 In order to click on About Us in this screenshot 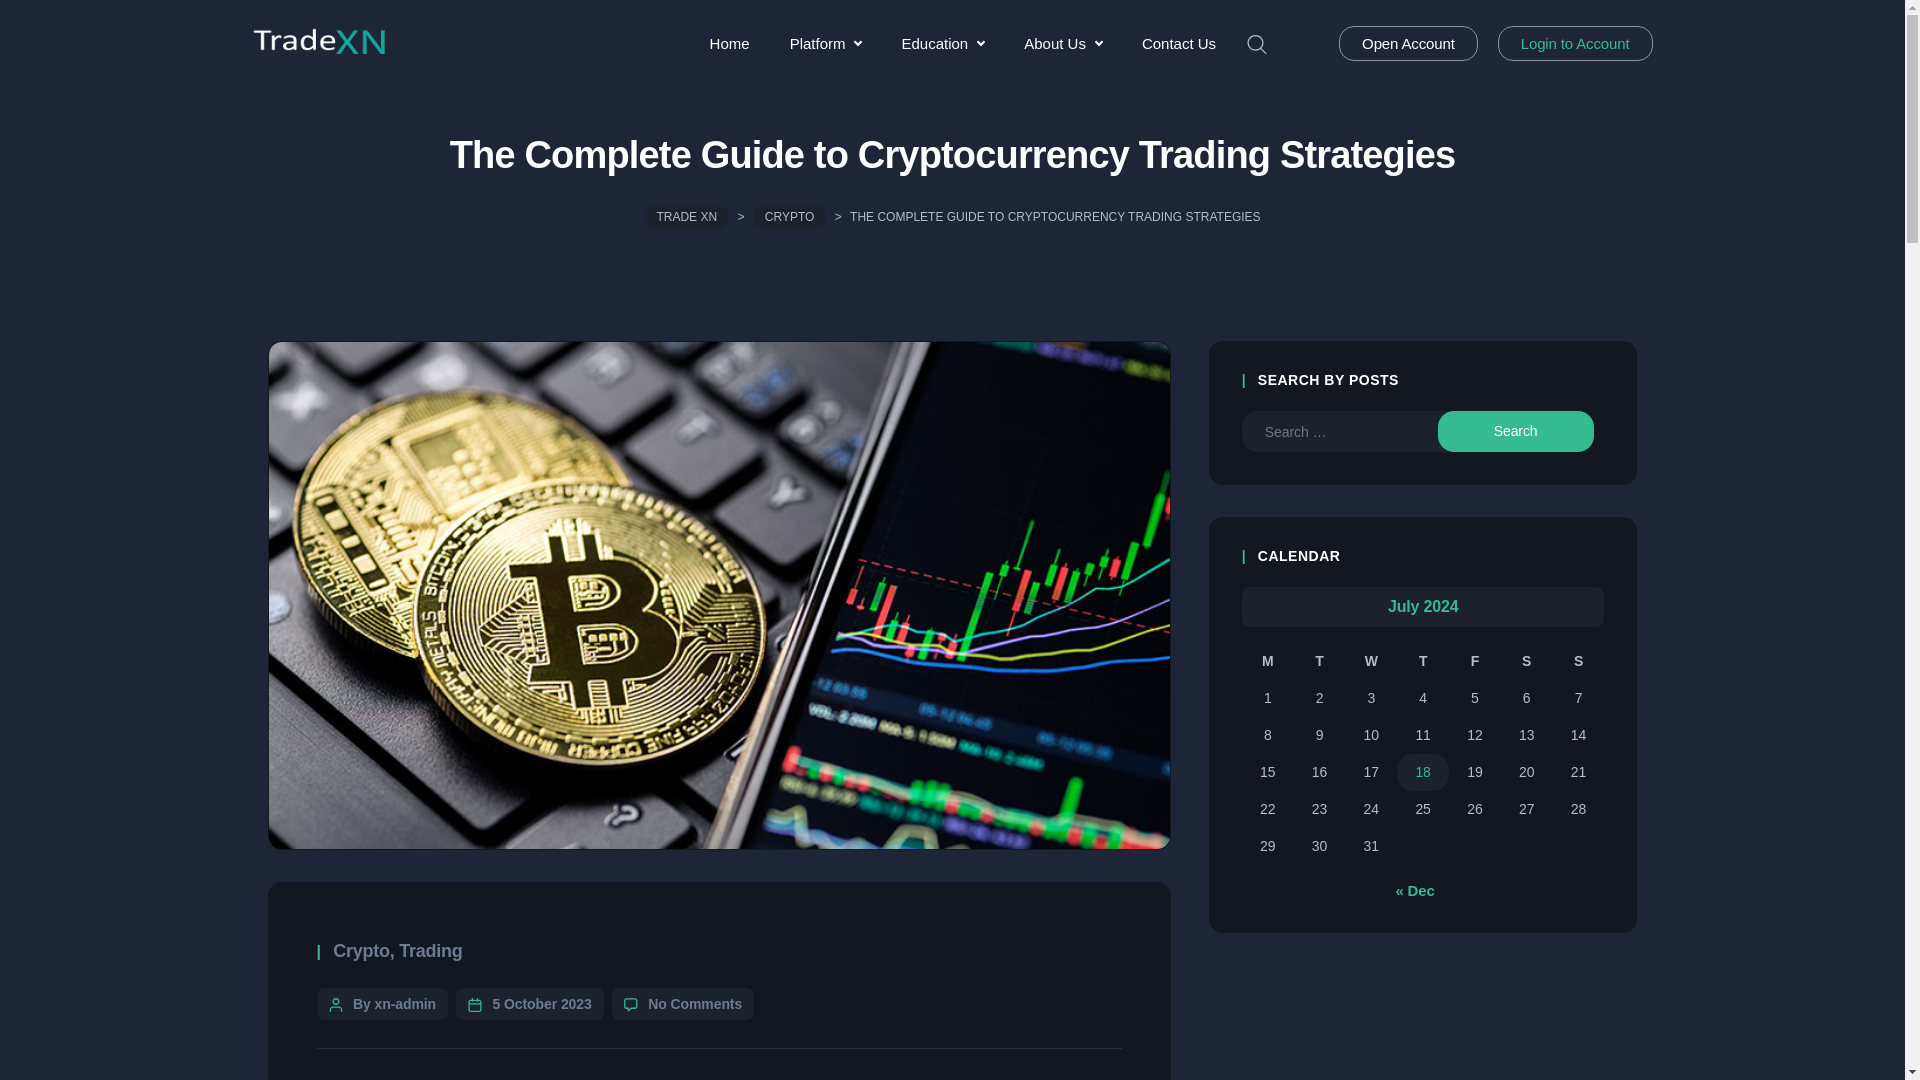, I will do `click(1062, 44)`.